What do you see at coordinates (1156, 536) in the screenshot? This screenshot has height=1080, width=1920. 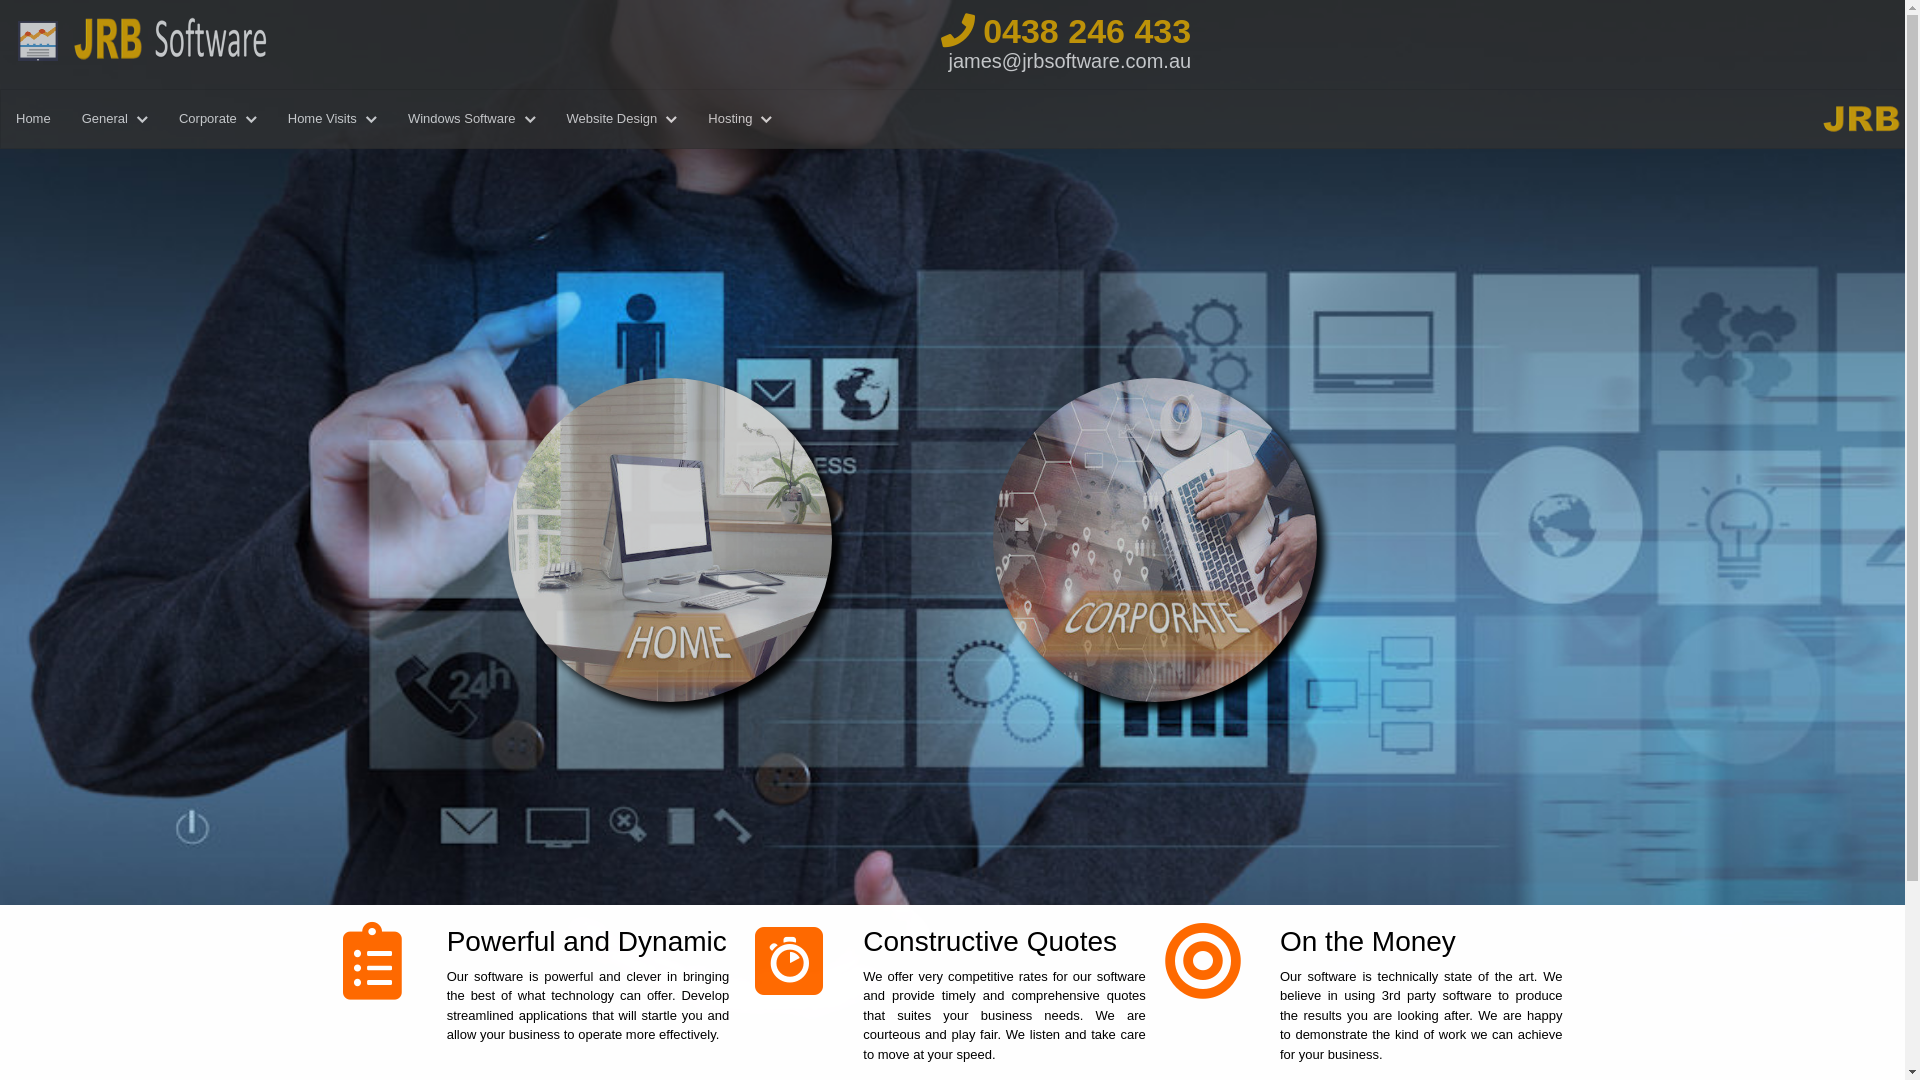 I see `Corporate` at bounding box center [1156, 536].